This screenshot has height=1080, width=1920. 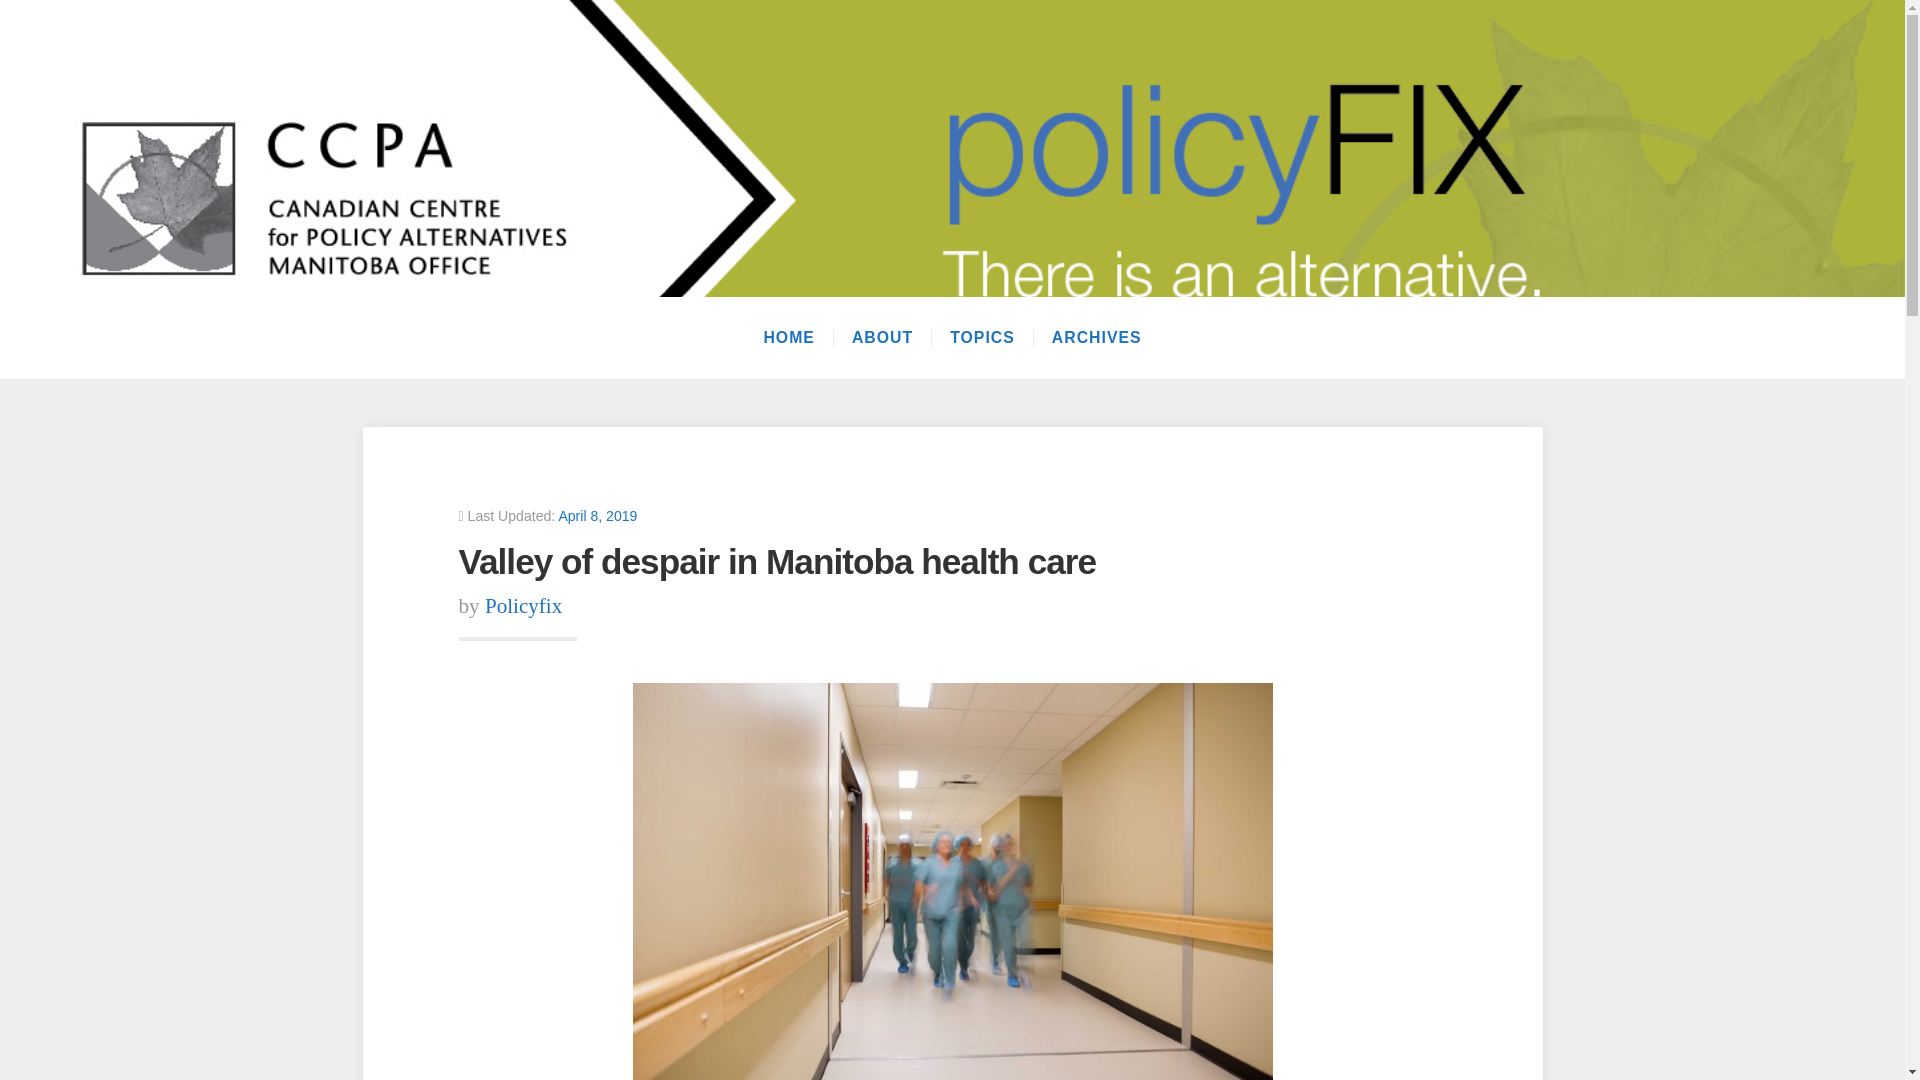 I want to click on April 8, 2019, so click(x=598, y=515).